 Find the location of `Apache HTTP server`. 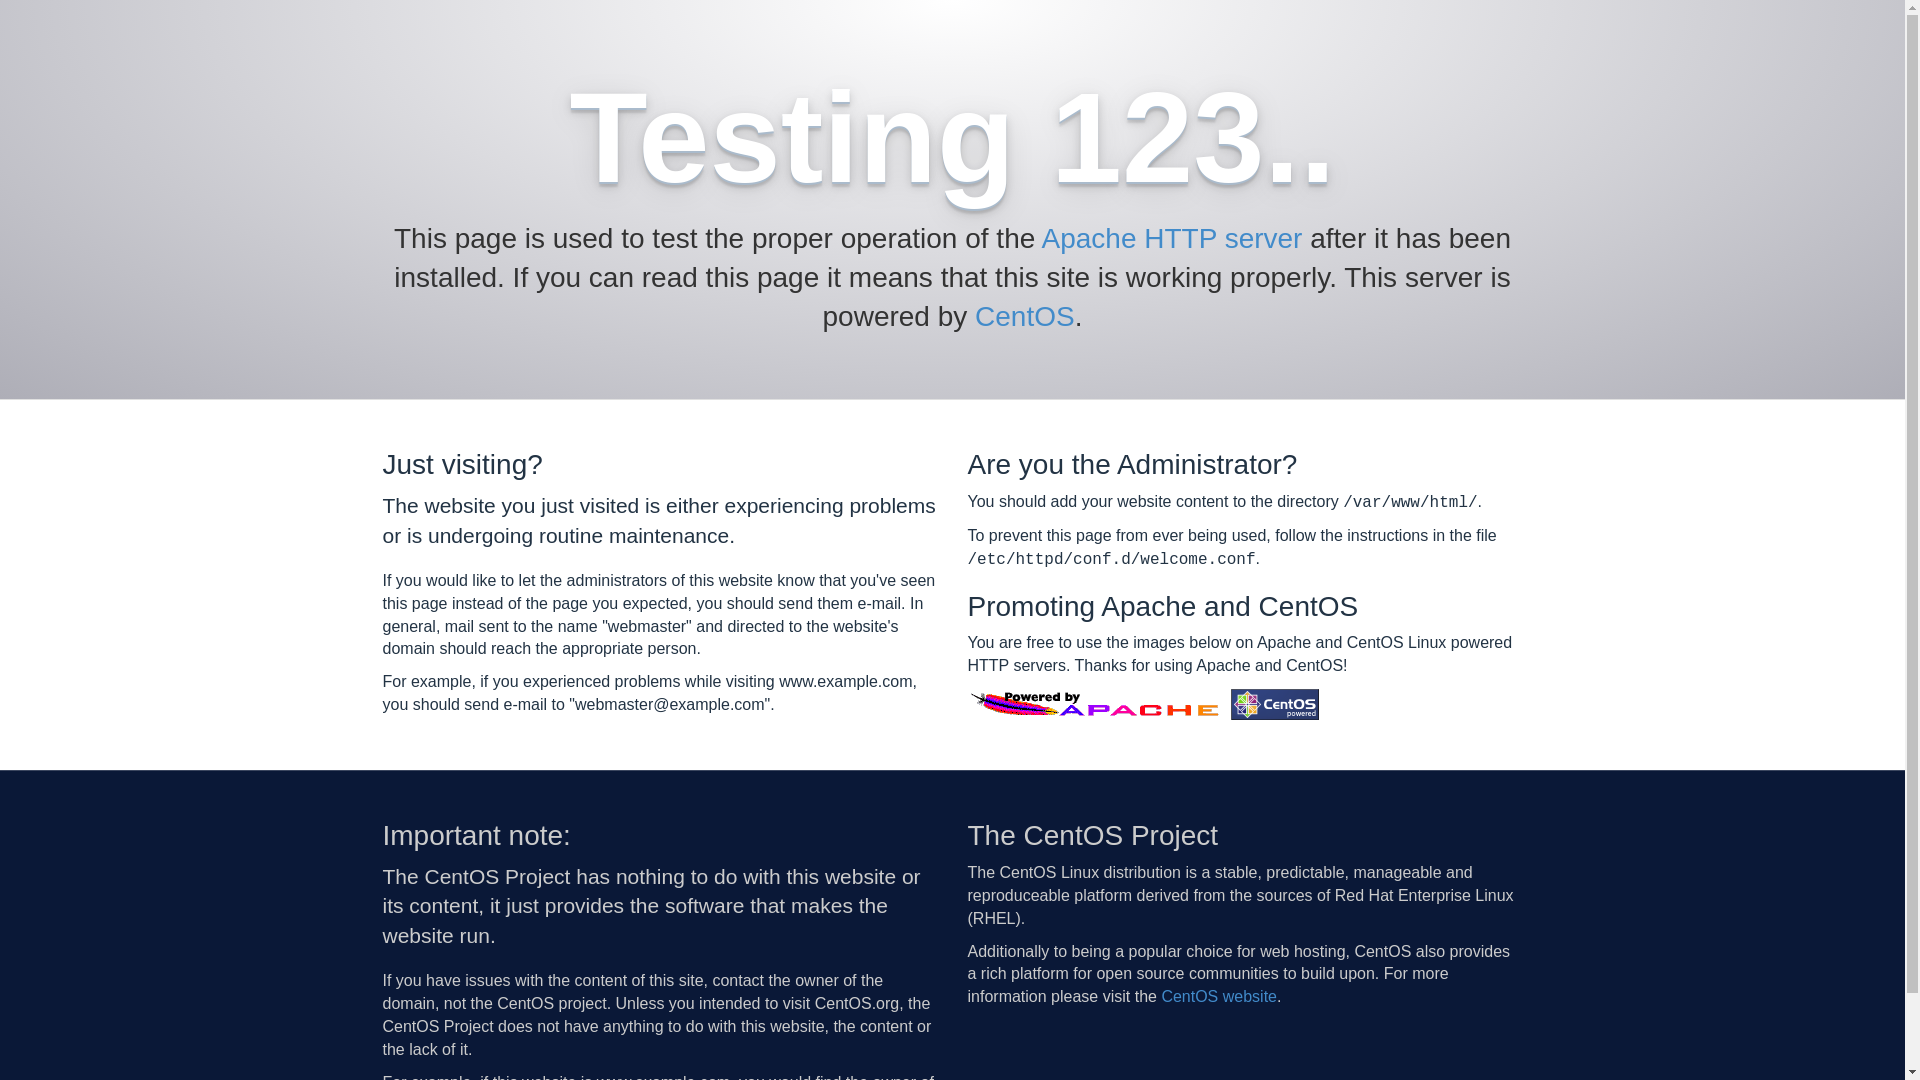

Apache HTTP server is located at coordinates (1172, 238).